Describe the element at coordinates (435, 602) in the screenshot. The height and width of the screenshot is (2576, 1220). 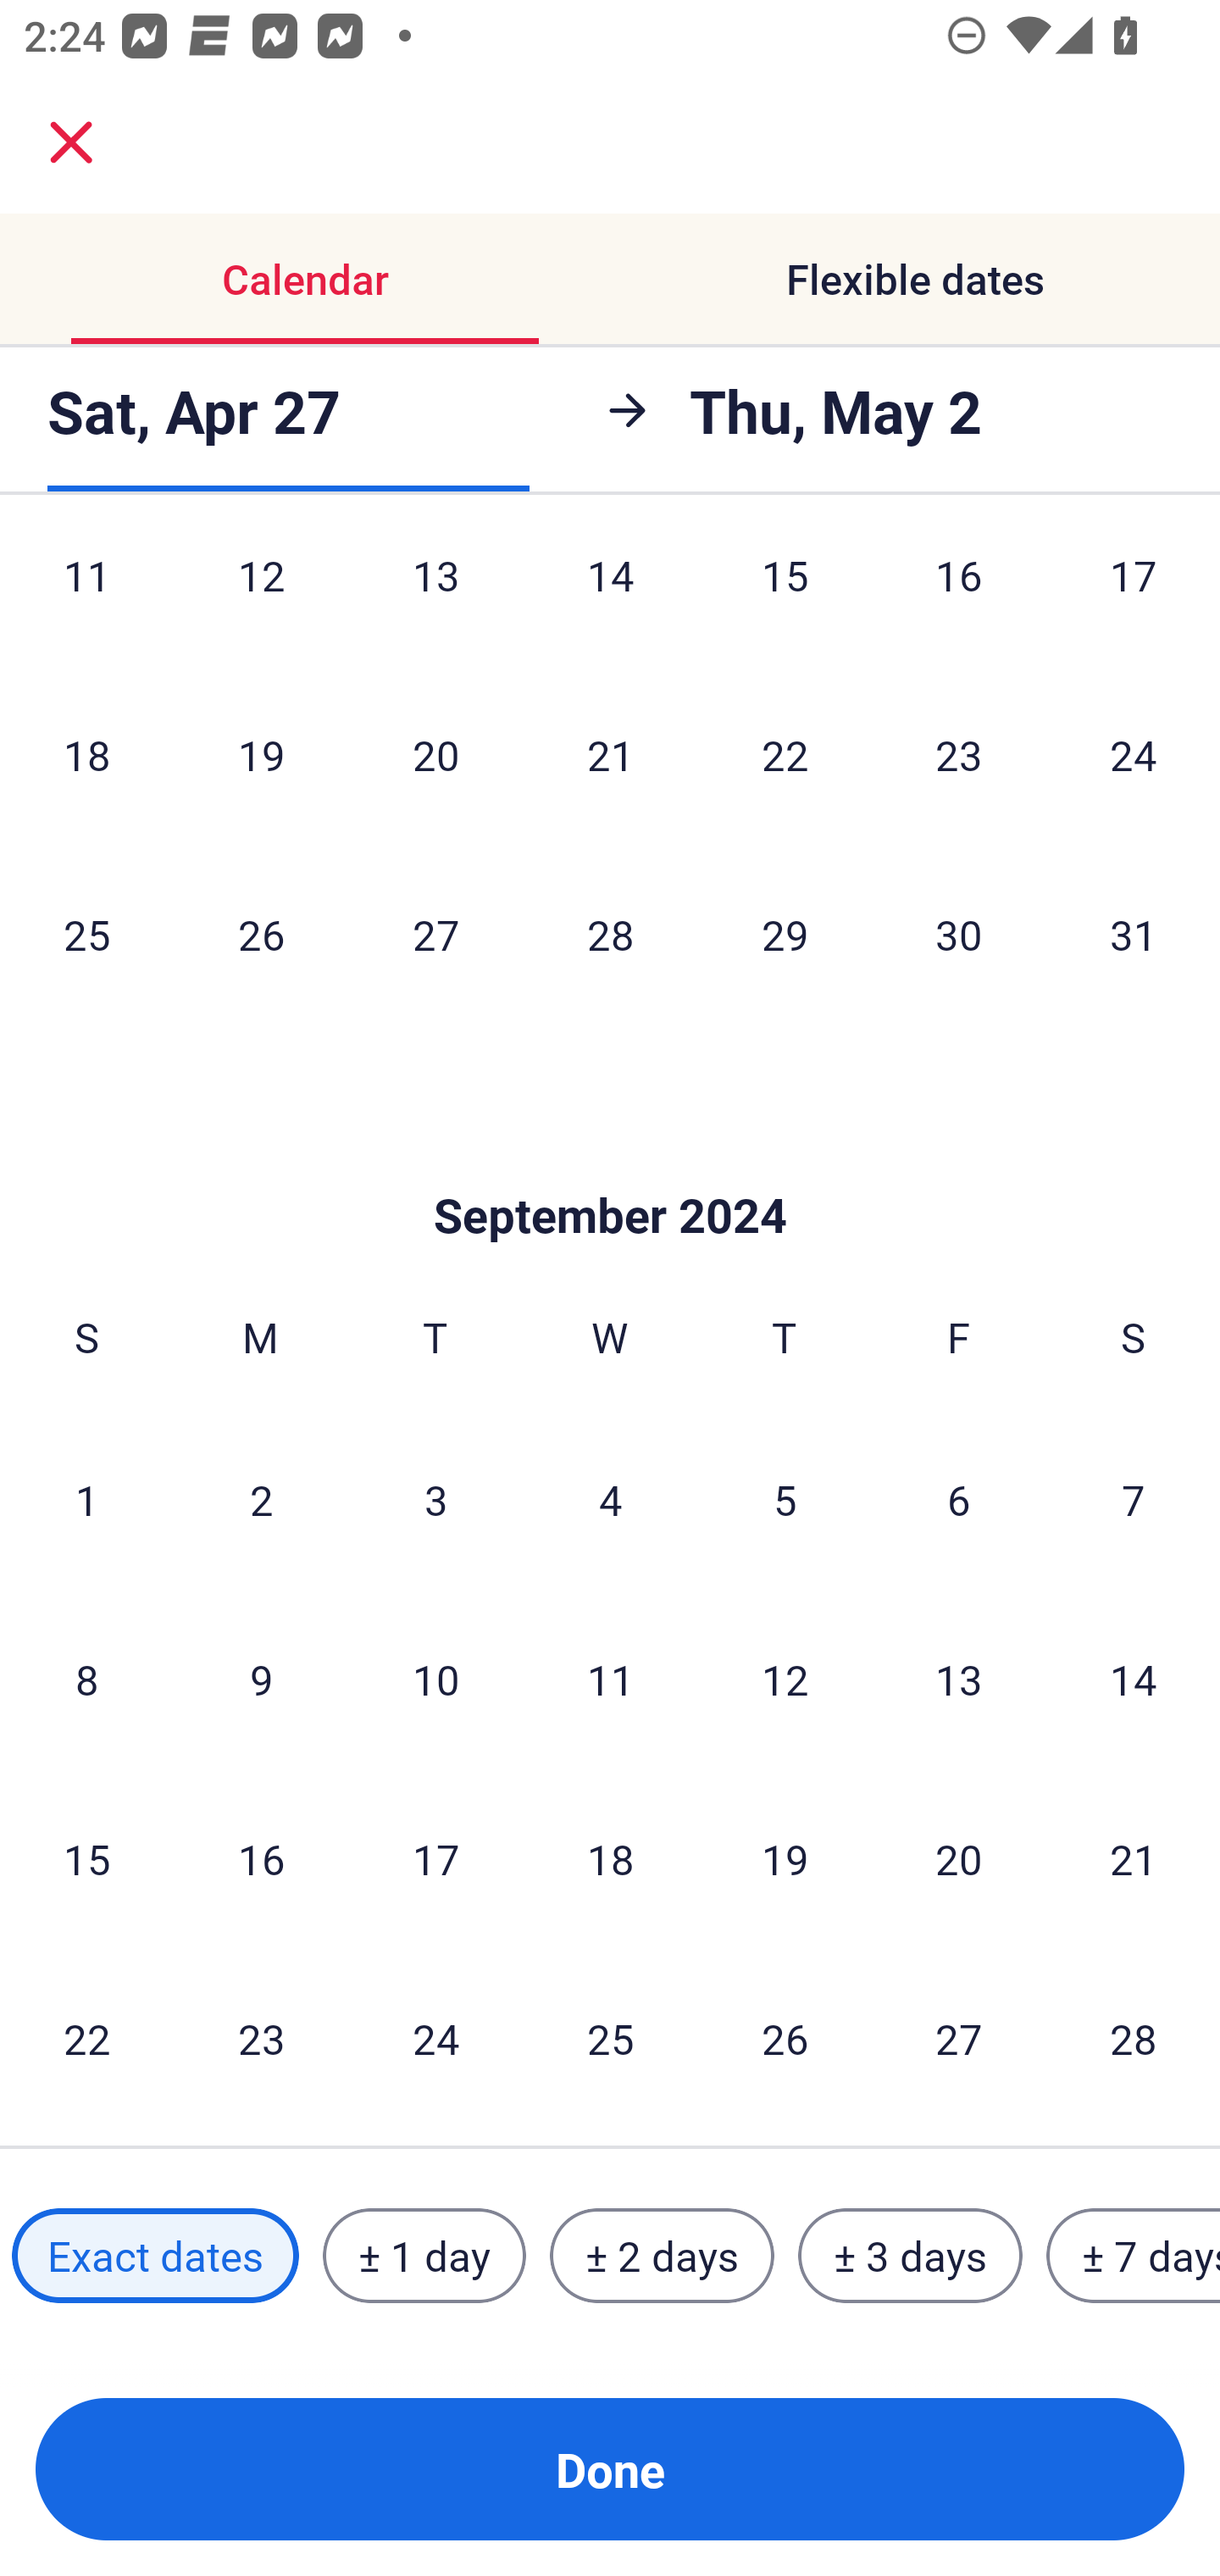
I see `13 Tuesday, August 13, 2024` at that location.